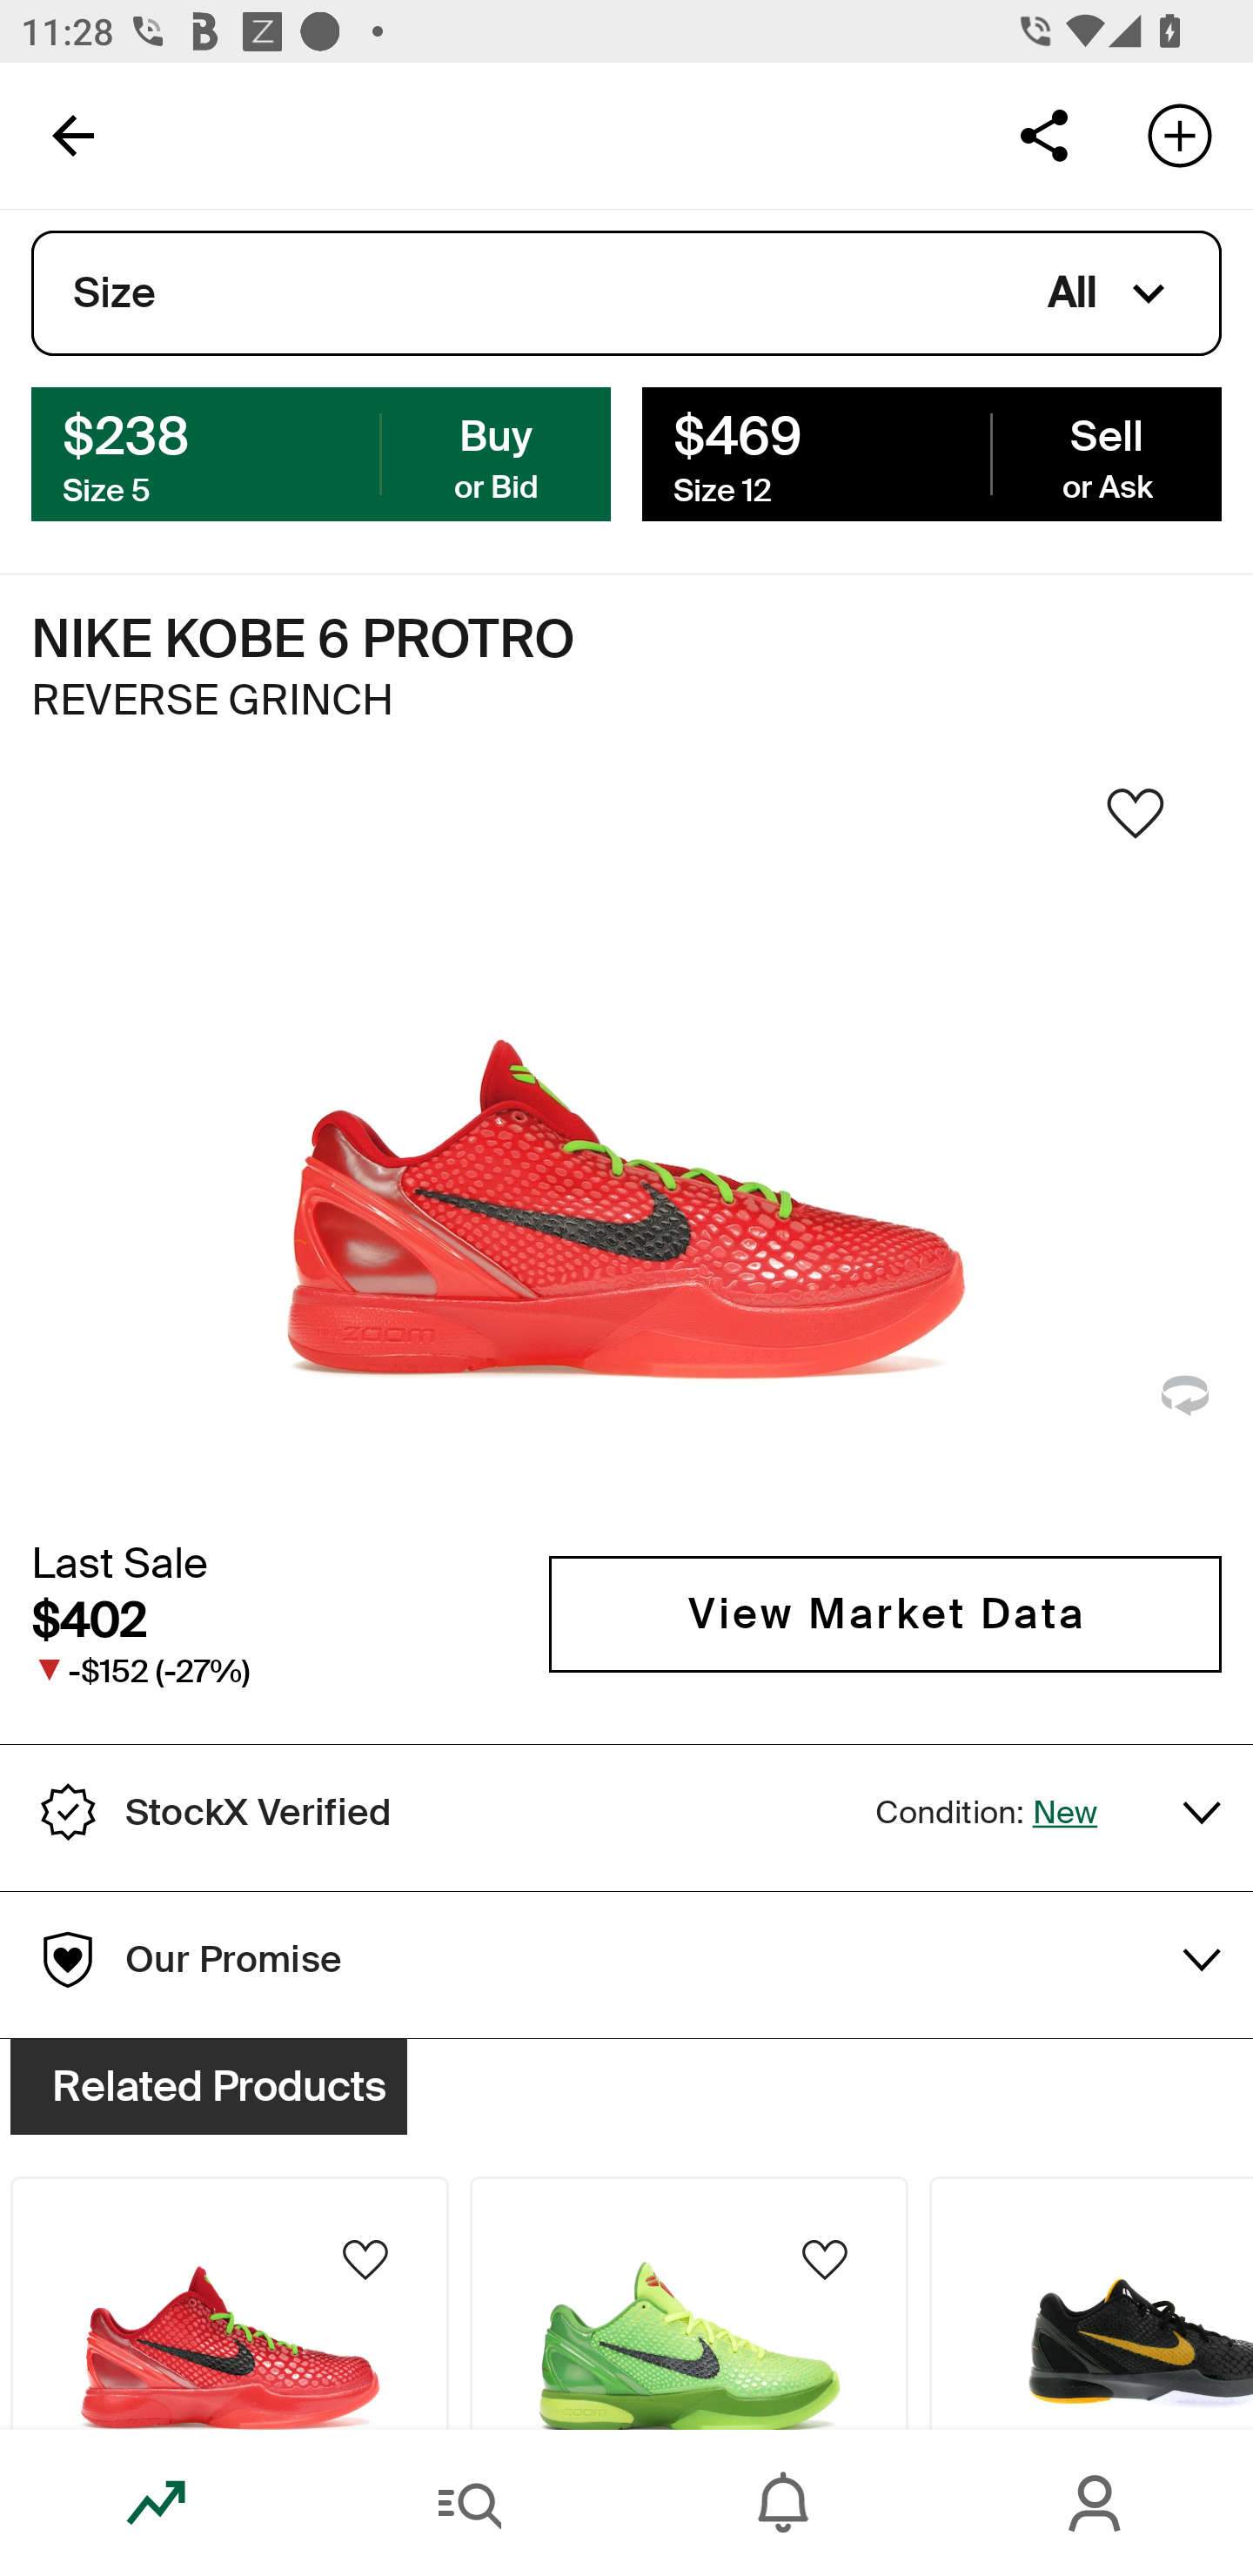  Describe the element at coordinates (1096, 2503) in the screenshot. I see `Account` at that location.